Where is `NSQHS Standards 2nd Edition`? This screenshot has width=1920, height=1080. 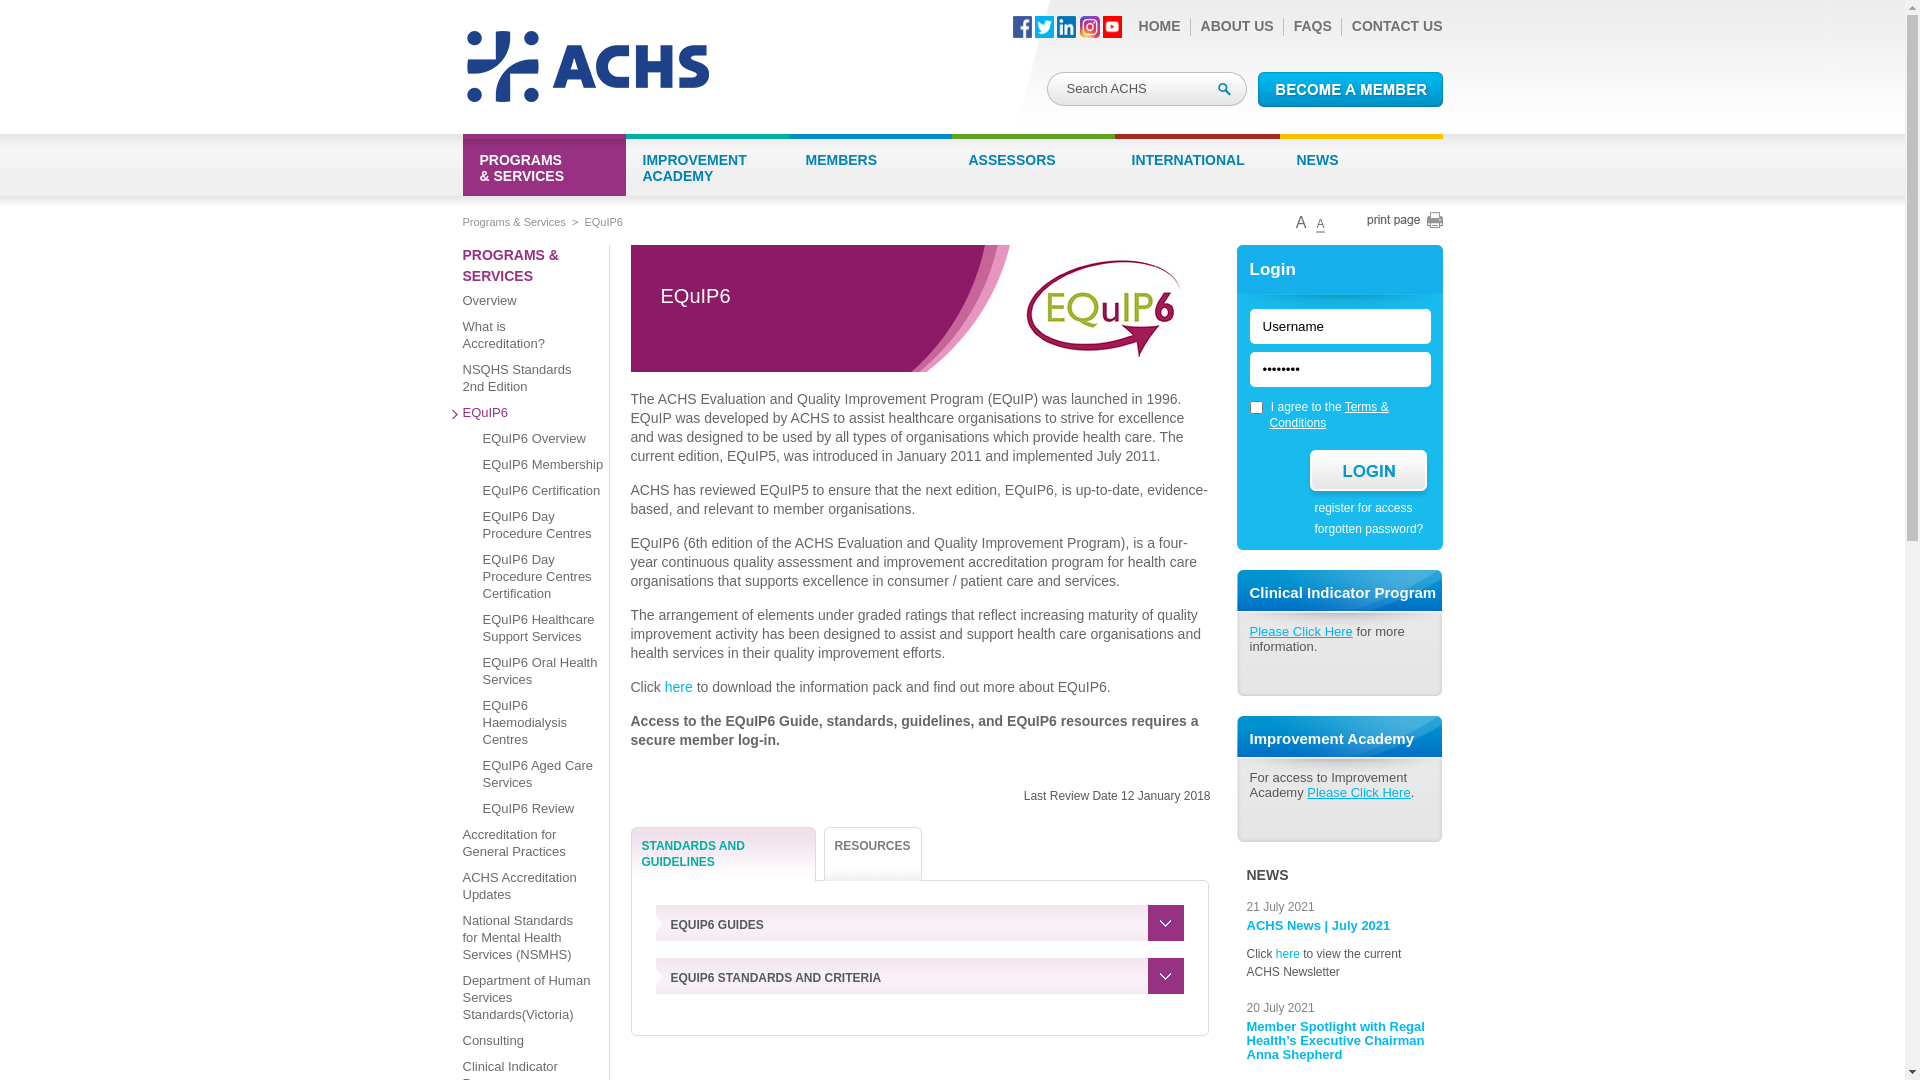
NSQHS Standards 2nd Edition is located at coordinates (522, 382).